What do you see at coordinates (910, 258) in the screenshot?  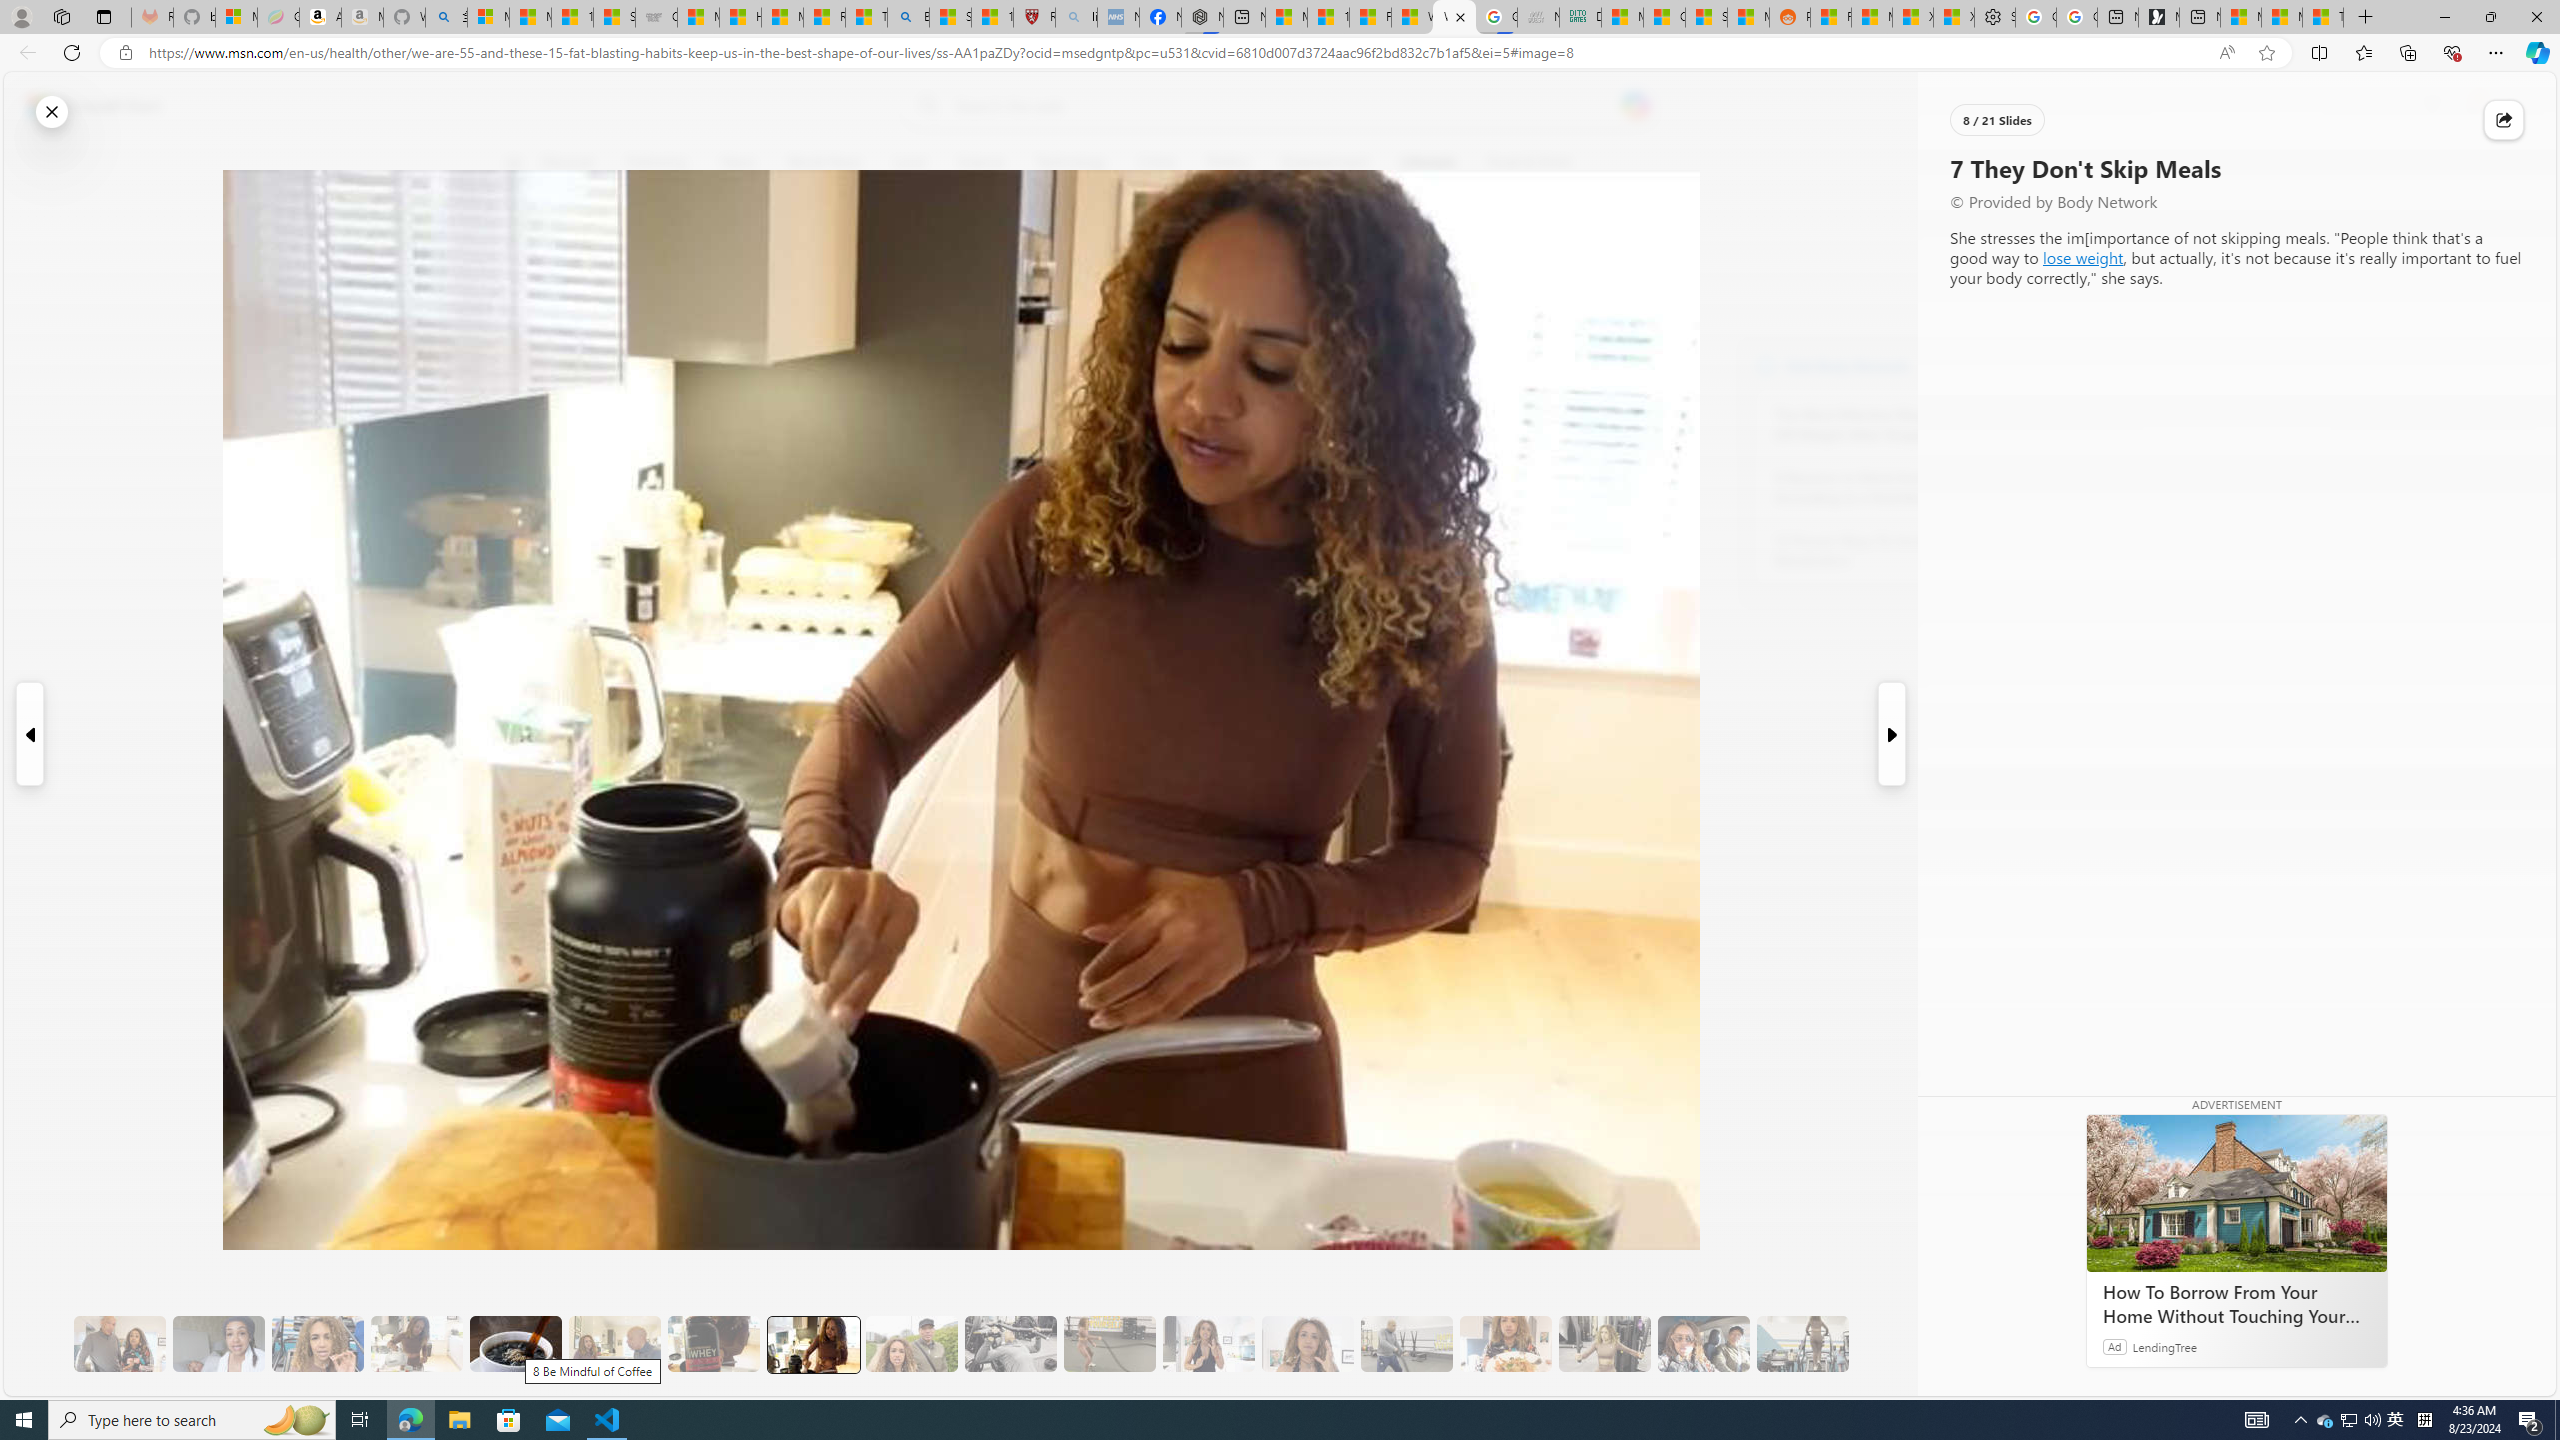 I see `Follow` at bounding box center [910, 258].